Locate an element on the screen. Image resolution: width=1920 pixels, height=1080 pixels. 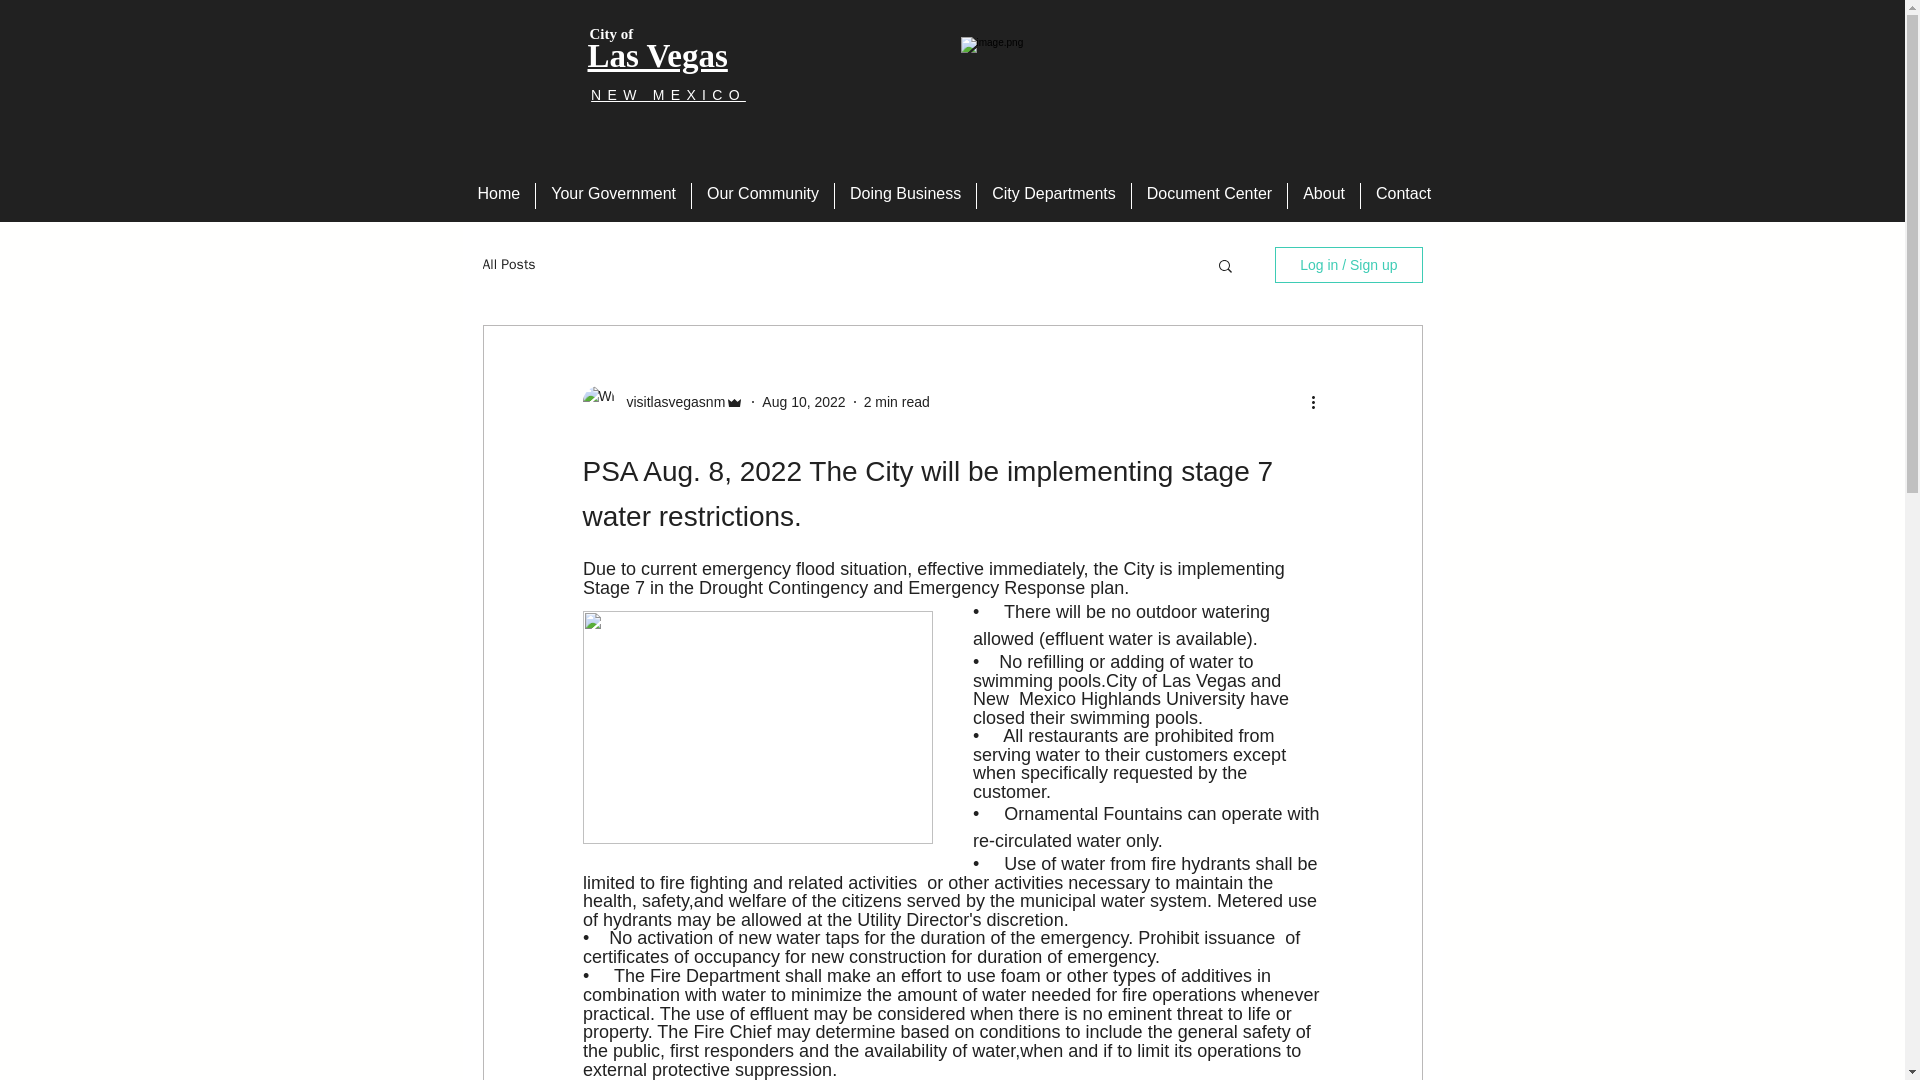
Doing Business is located at coordinates (905, 196).